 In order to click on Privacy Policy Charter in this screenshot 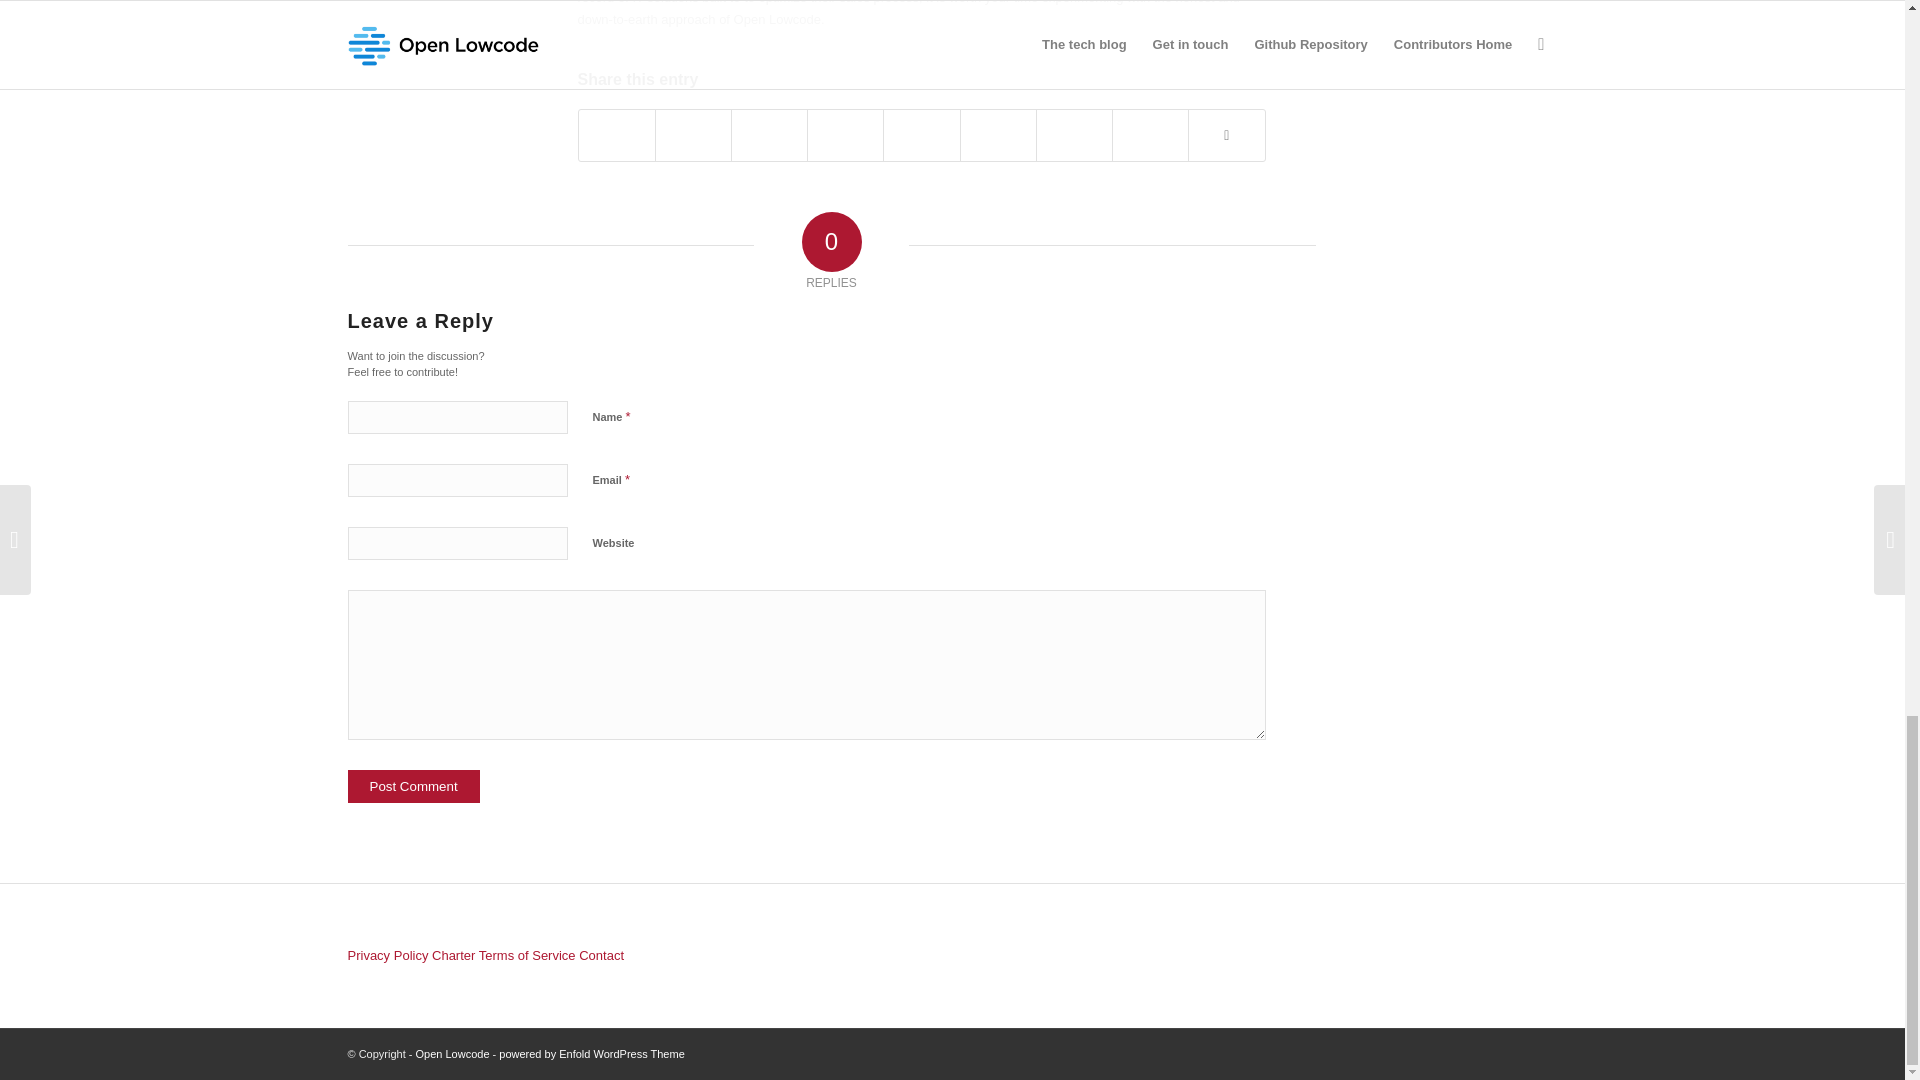, I will do `click(412, 956)`.